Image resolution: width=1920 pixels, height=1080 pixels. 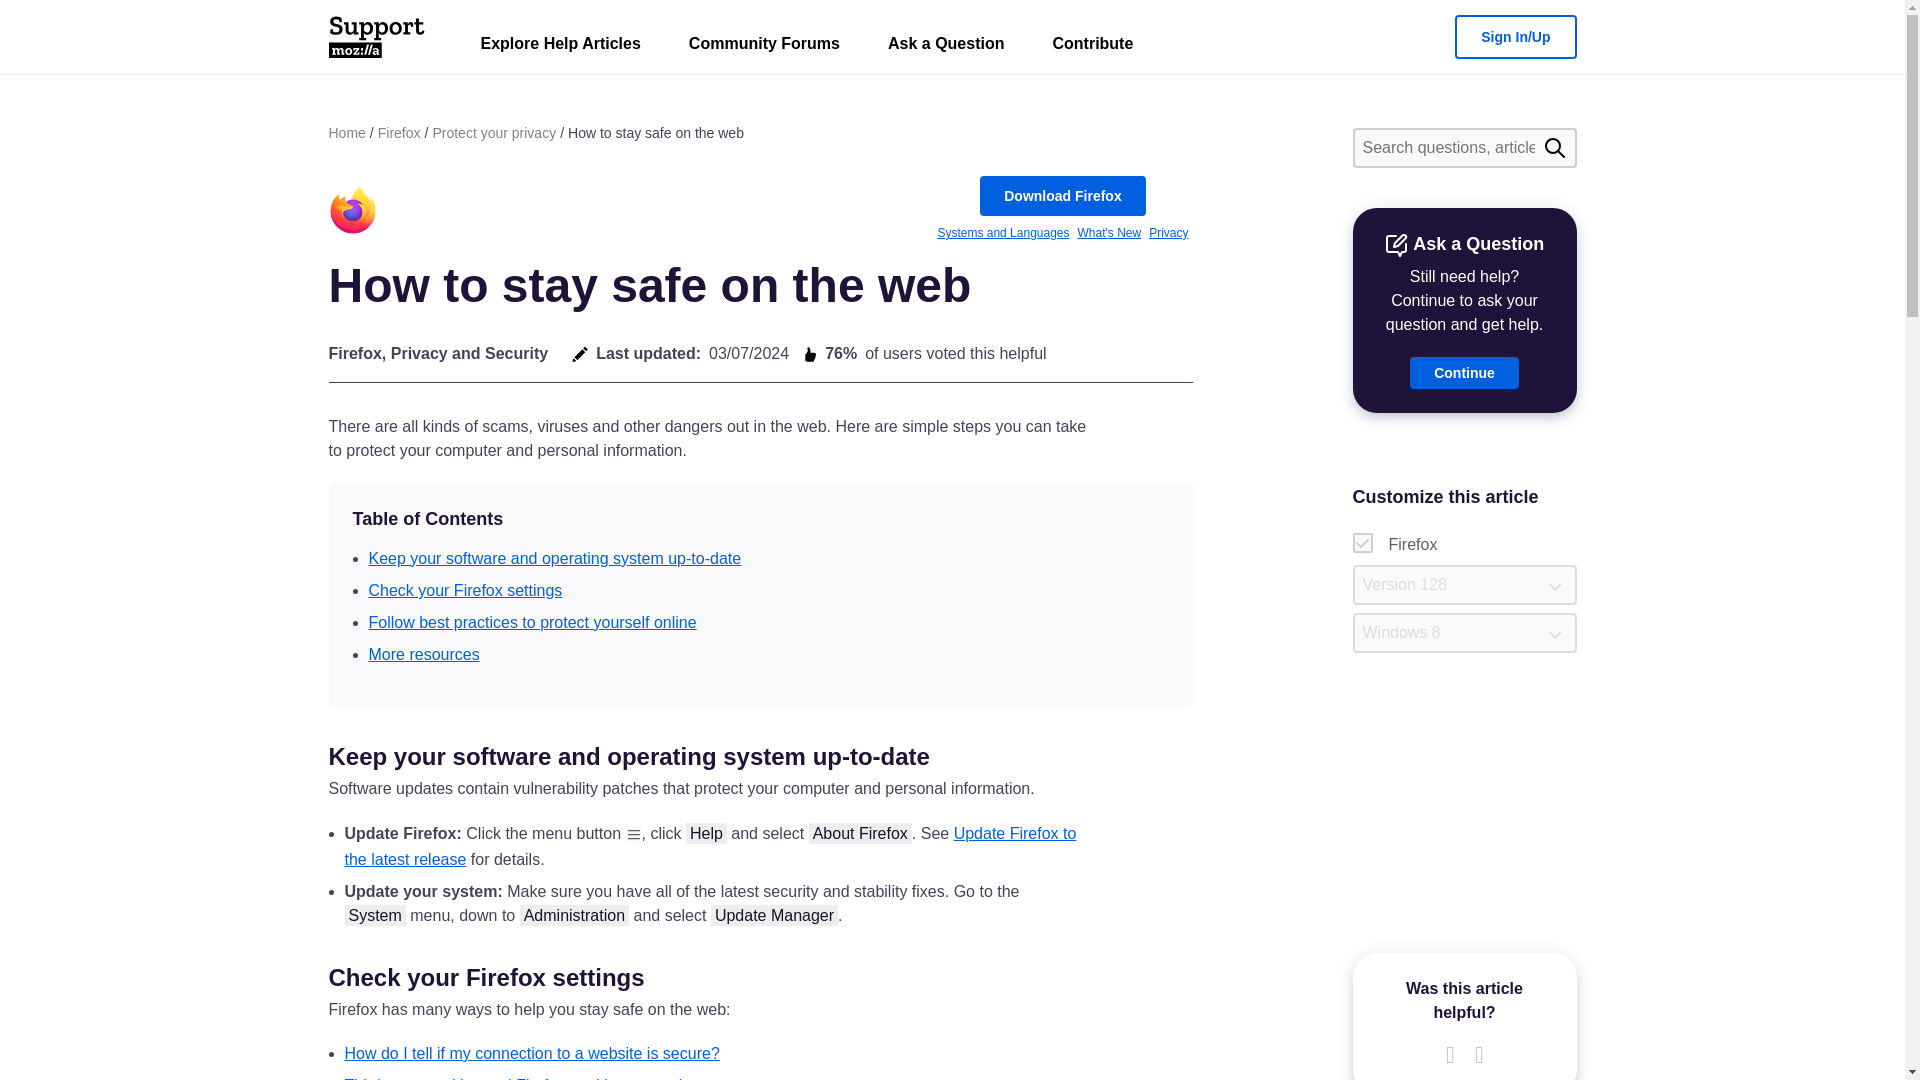 I want to click on Search, so click(x=1554, y=148).